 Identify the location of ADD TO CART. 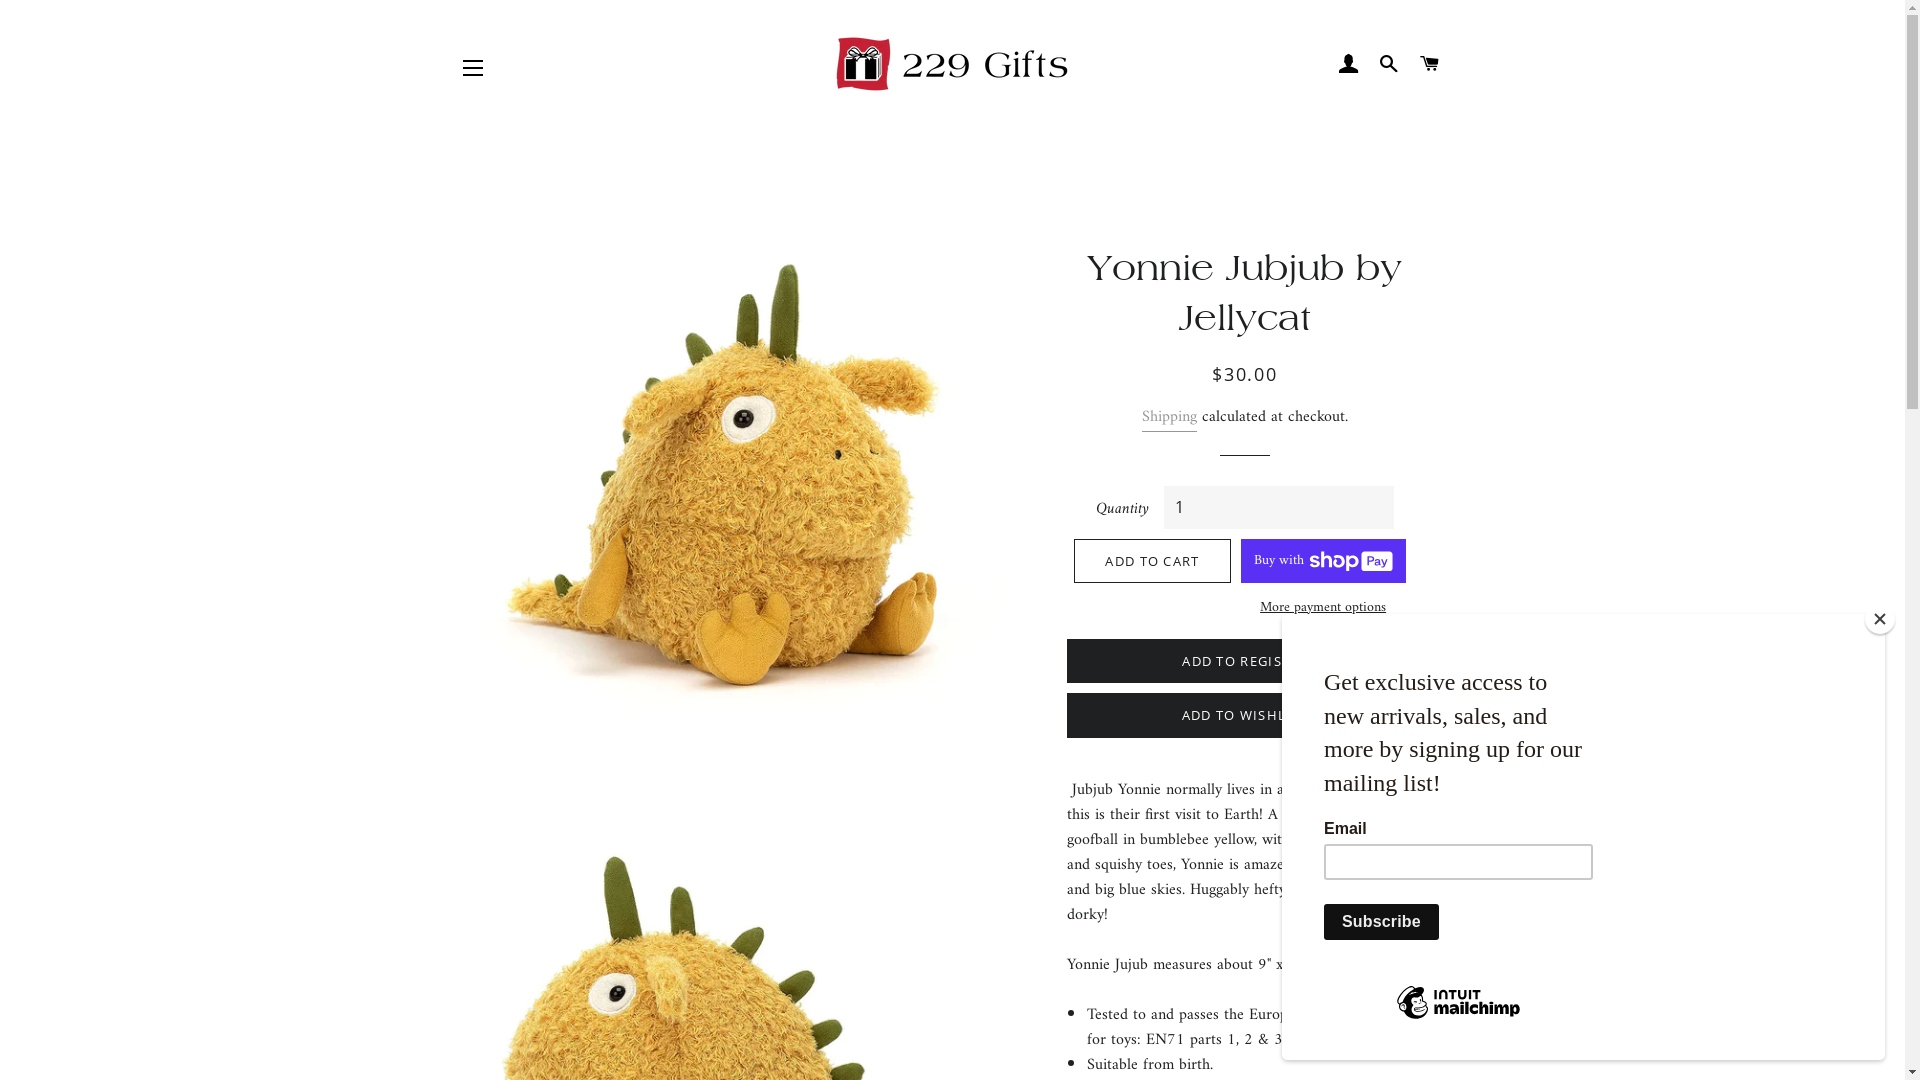
(1152, 561).